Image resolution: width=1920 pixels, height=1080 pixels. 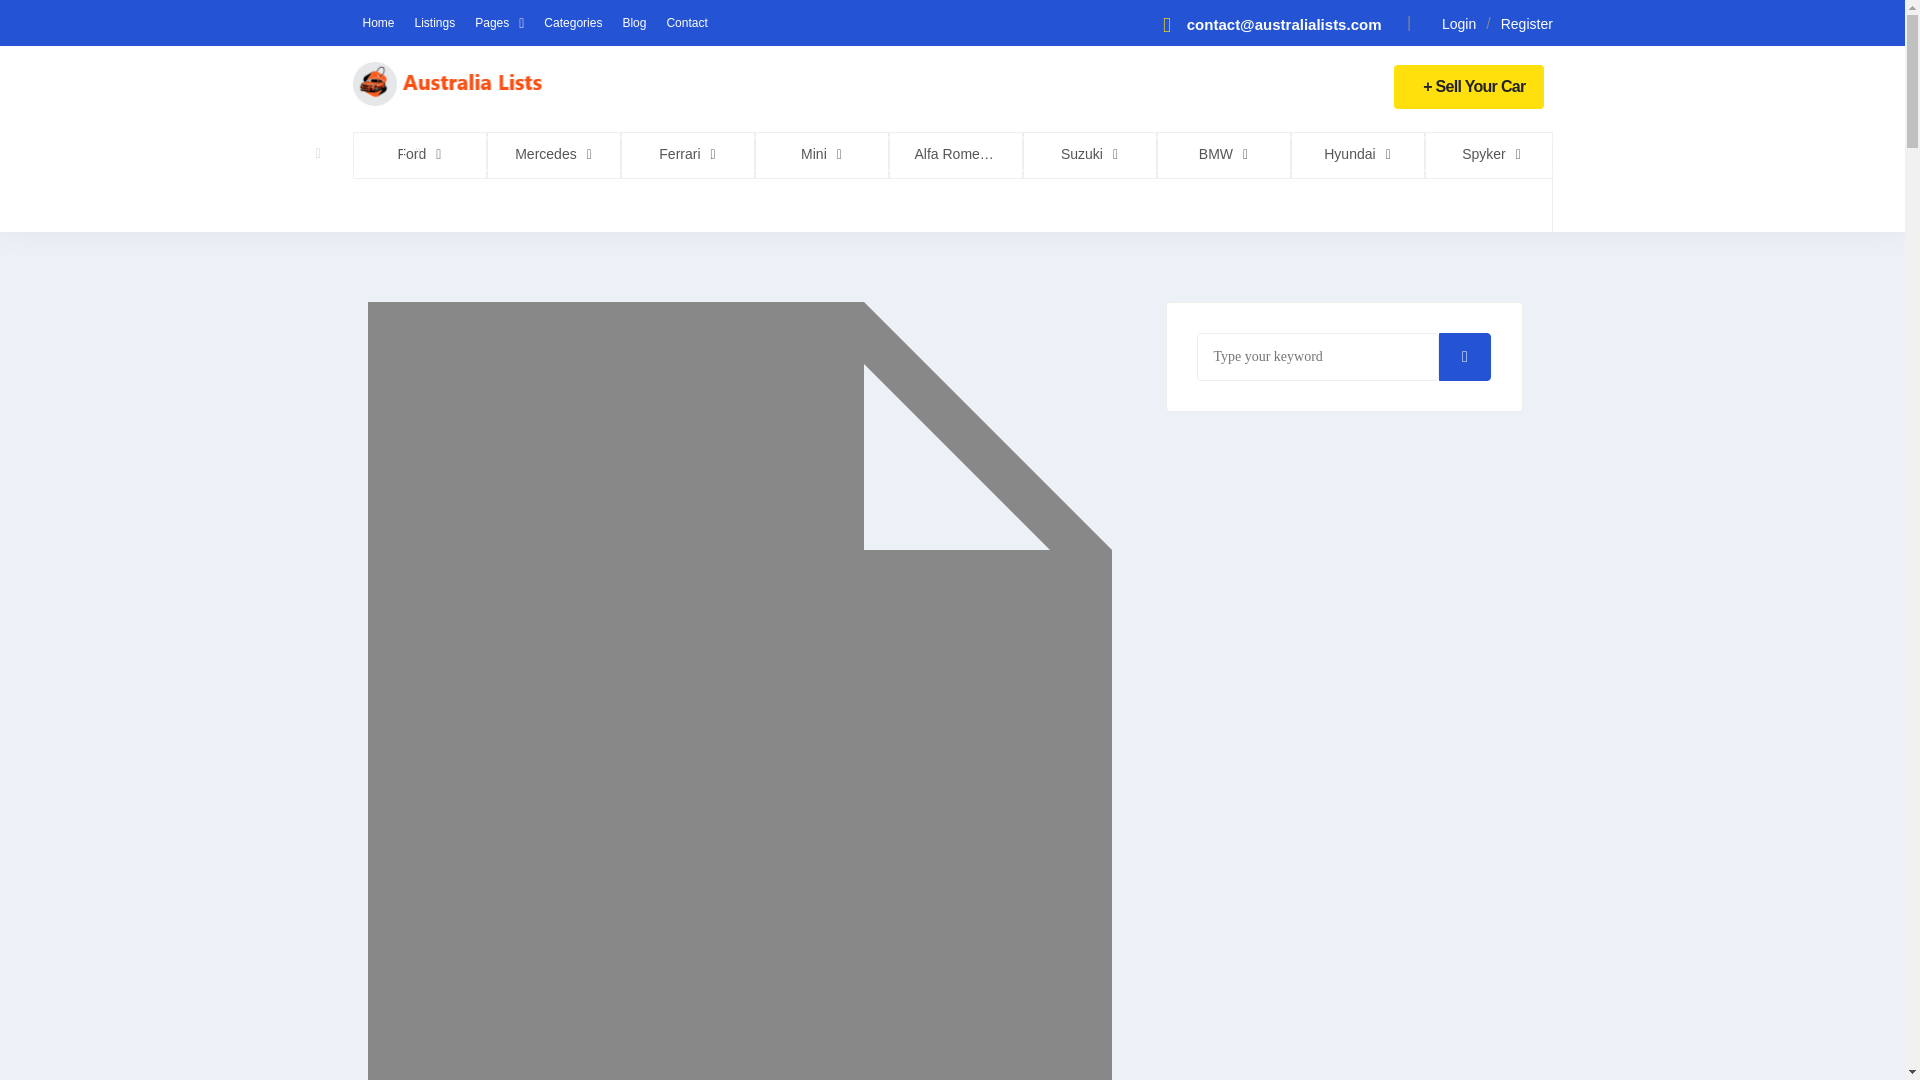 What do you see at coordinates (634, 23) in the screenshot?
I see `Blog` at bounding box center [634, 23].